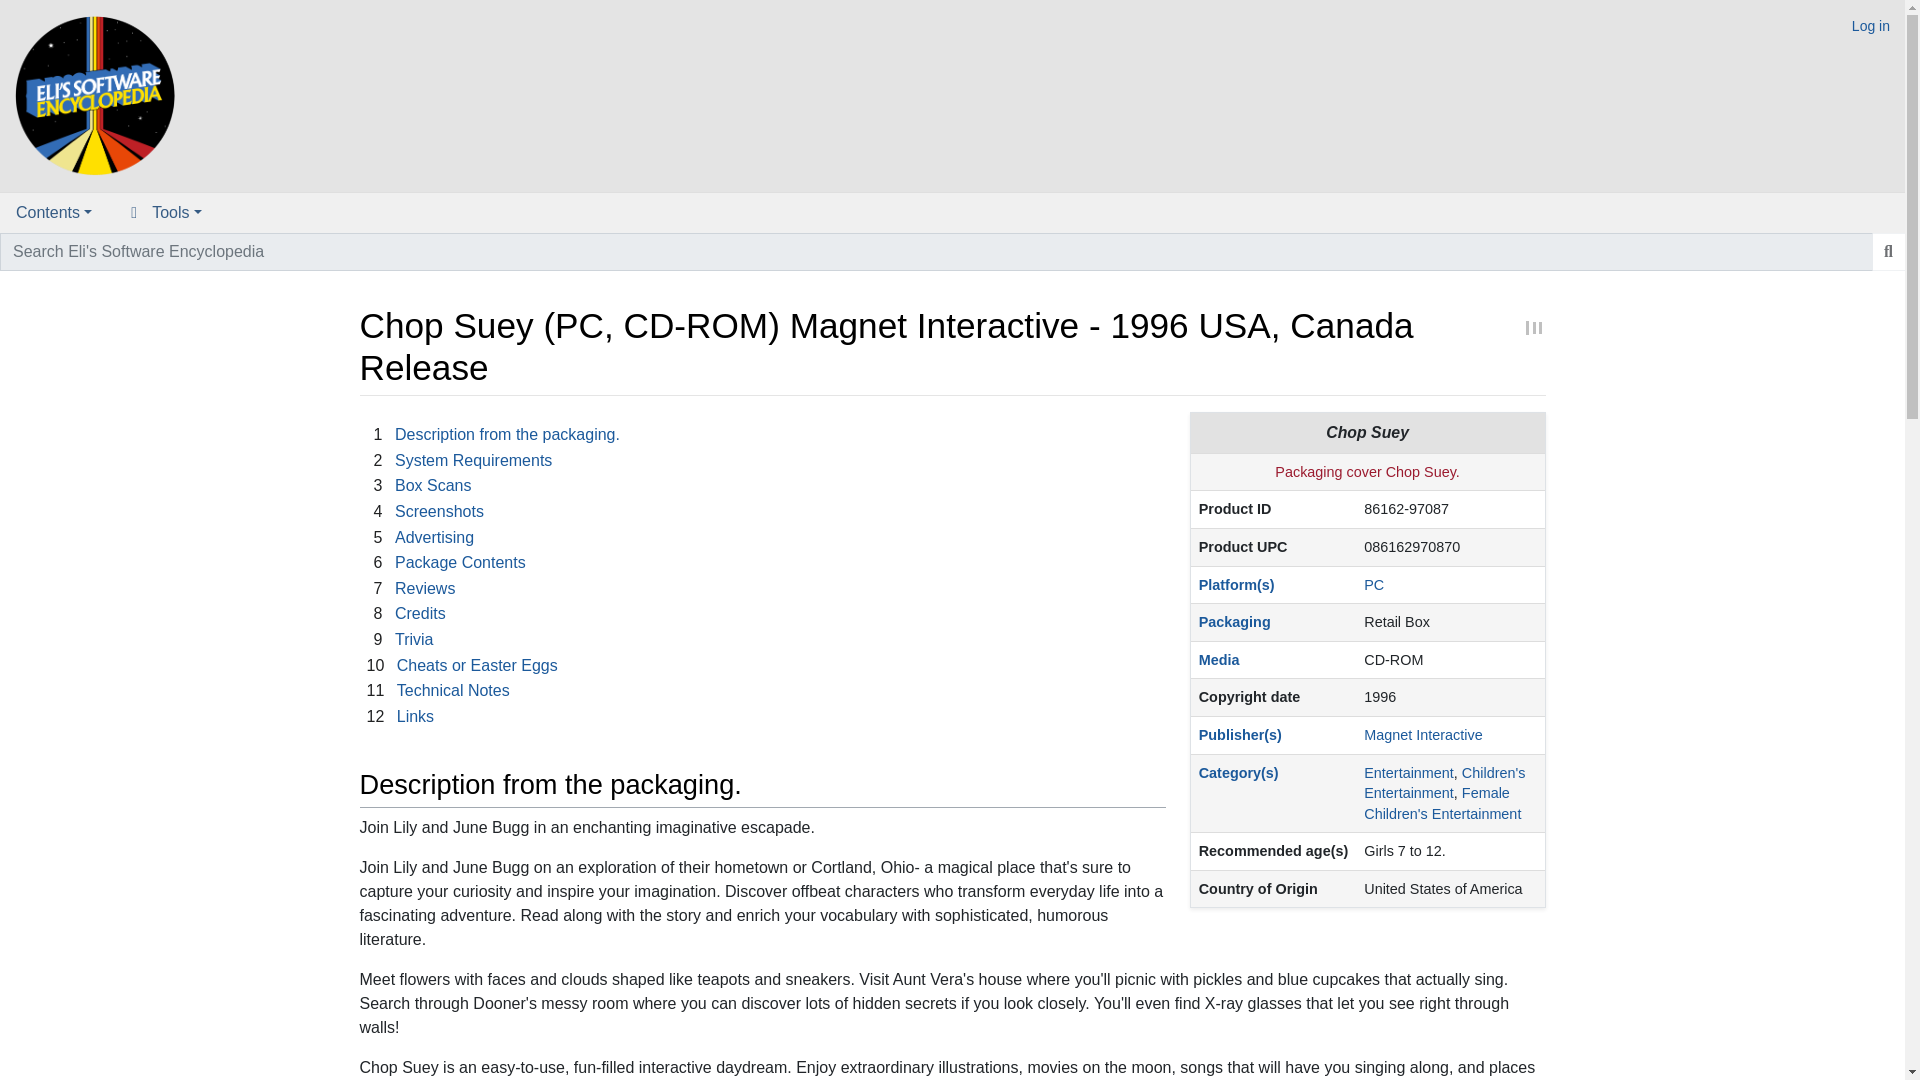 The height and width of the screenshot is (1080, 1920). Describe the element at coordinates (1236, 584) in the screenshot. I see `Category:Hardware` at that location.